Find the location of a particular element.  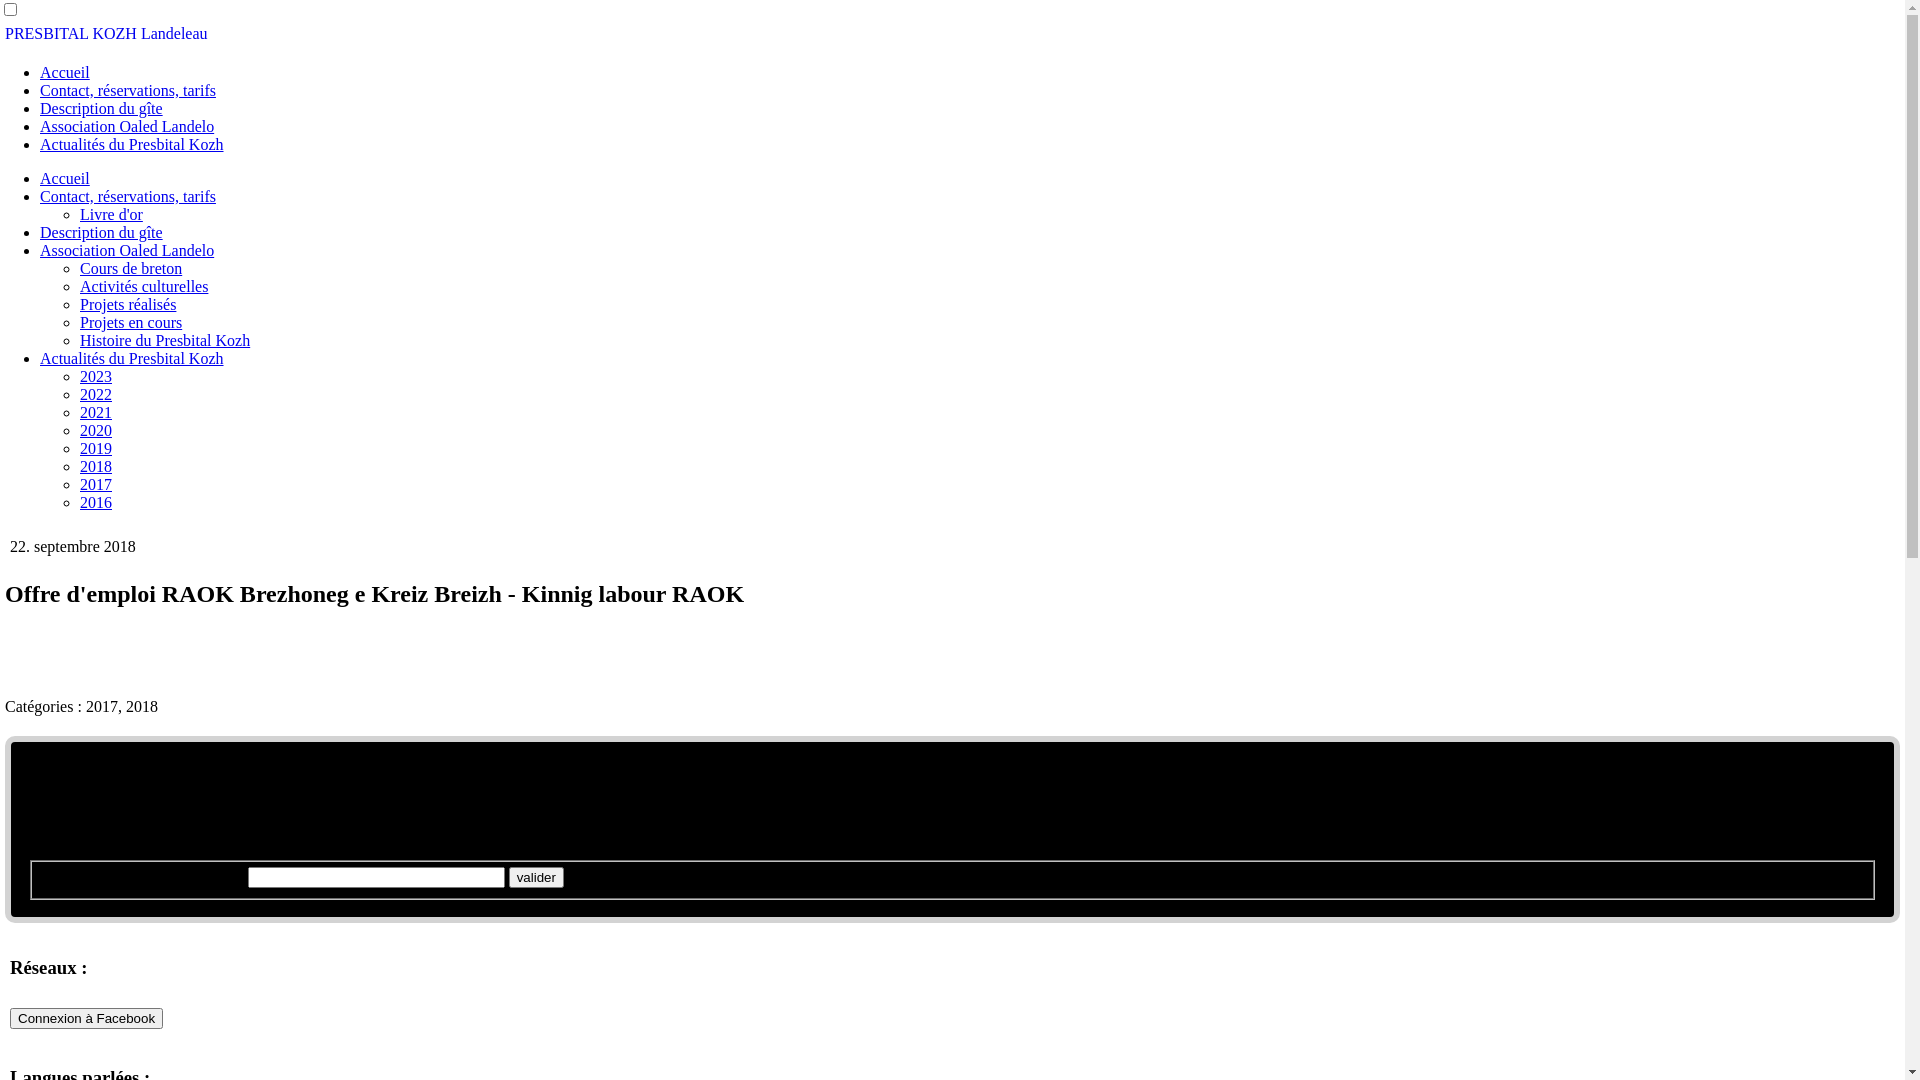

2023 is located at coordinates (96, 376).